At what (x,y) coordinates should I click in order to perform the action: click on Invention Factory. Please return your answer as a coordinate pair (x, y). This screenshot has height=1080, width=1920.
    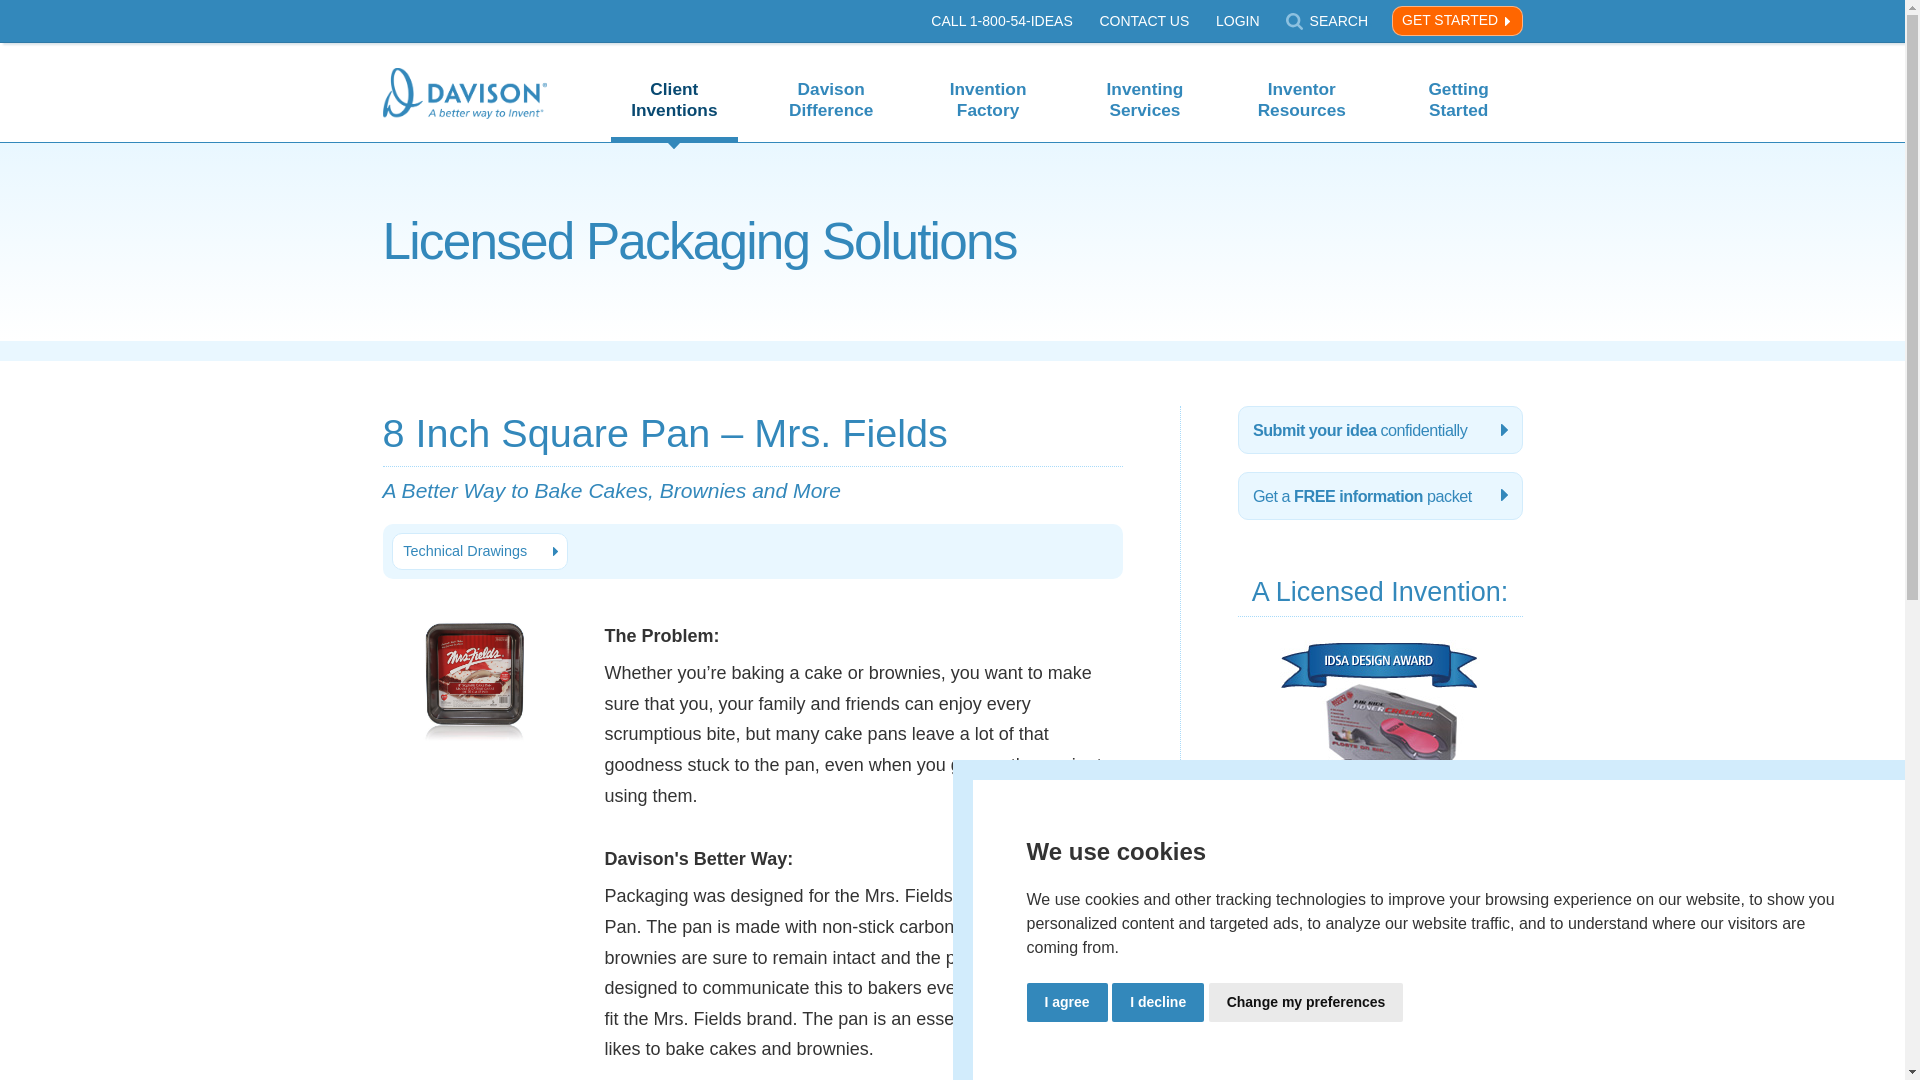
    Looking at the image, I should click on (988, 86).